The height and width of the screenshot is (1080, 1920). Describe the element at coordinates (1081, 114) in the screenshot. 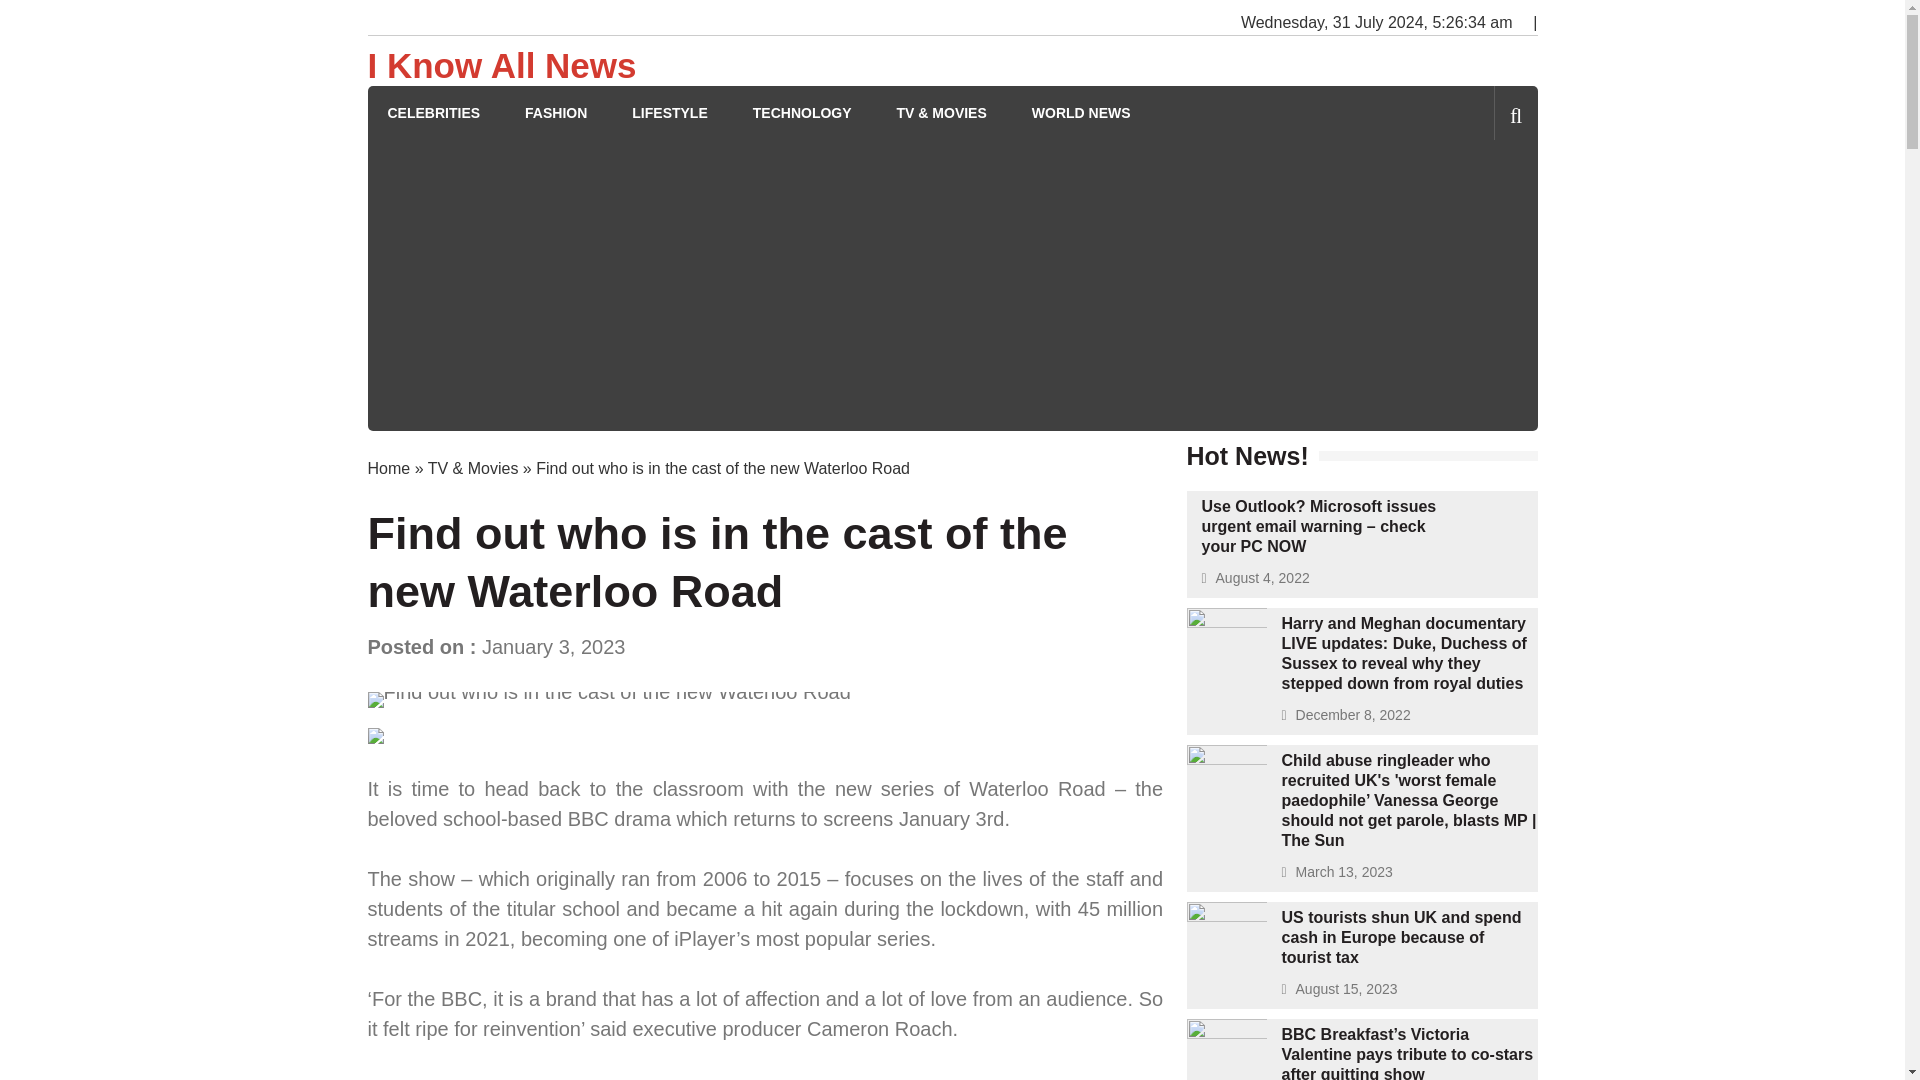

I see `WORLD NEWS` at that location.